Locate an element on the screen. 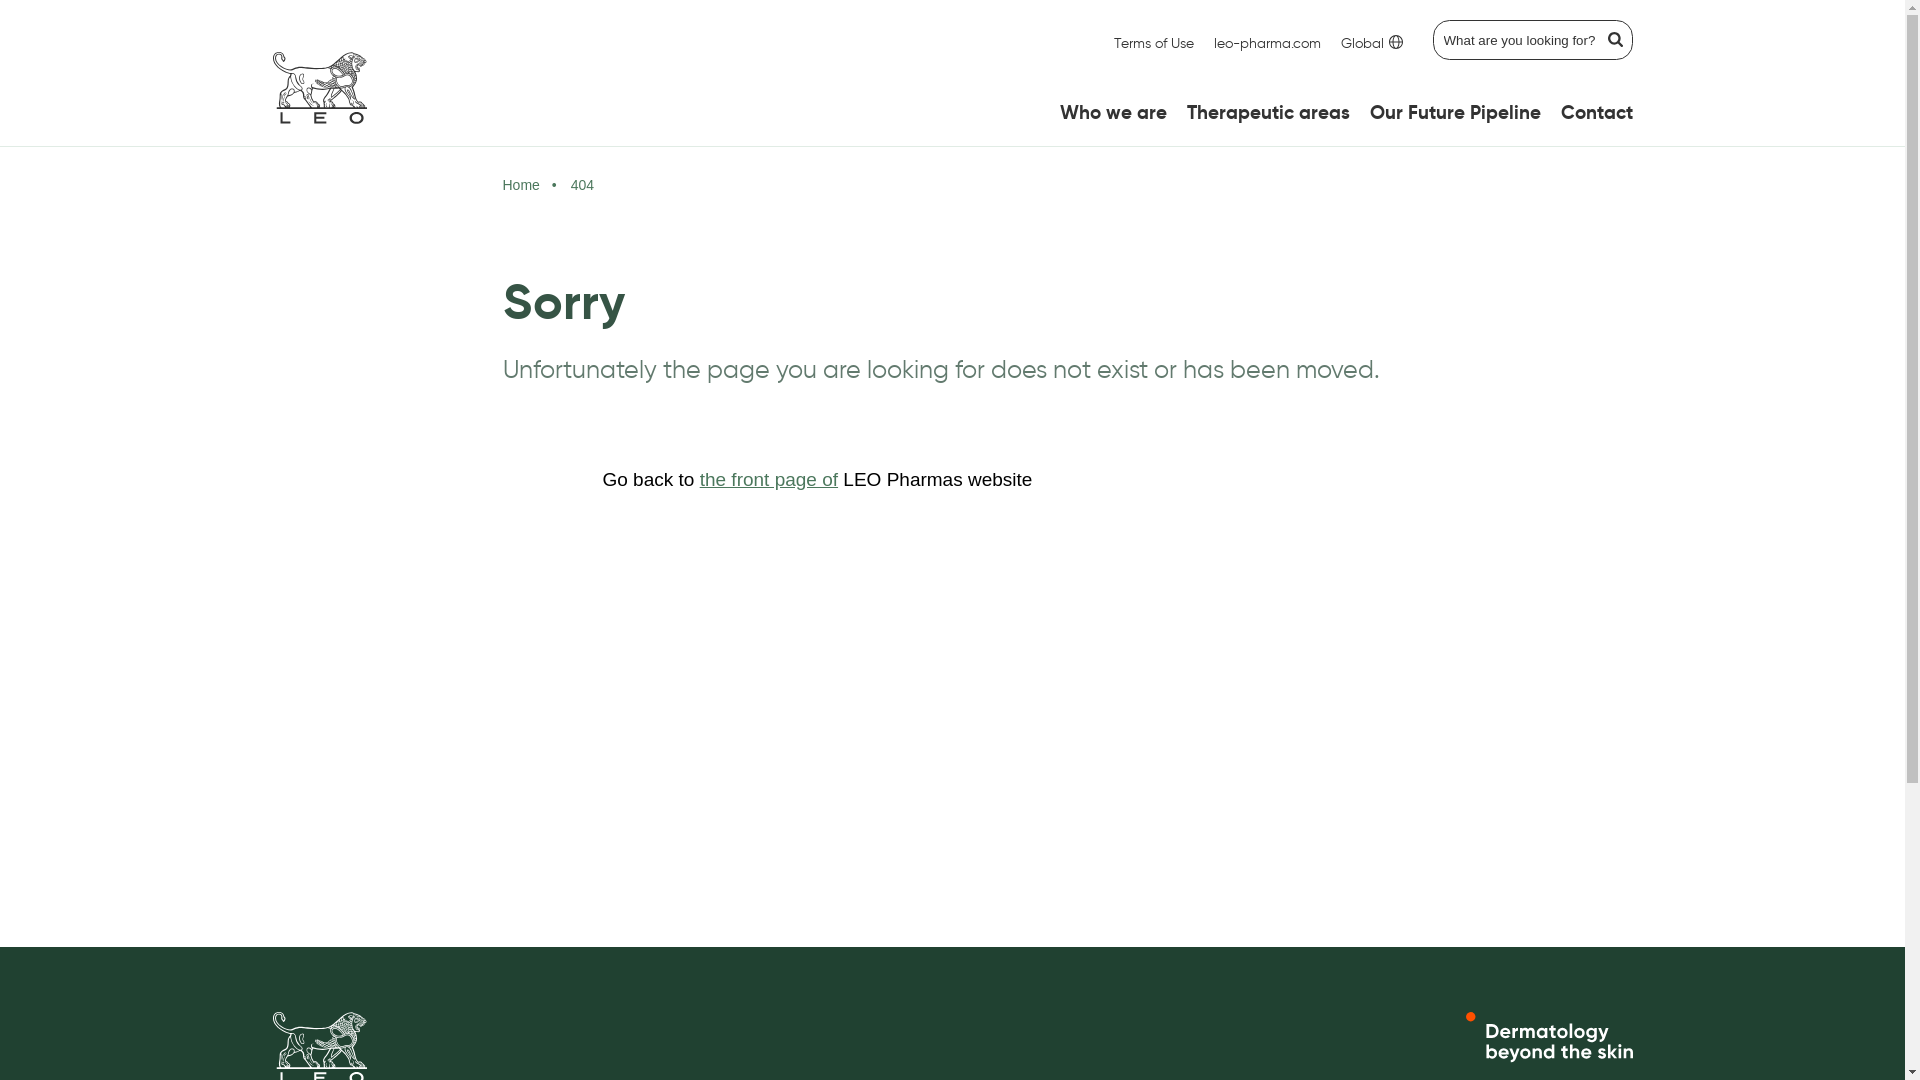 Image resolution: width=1920 pixels, height=1080 pixels. LinkedIn is located at coordinates (1583, 870).